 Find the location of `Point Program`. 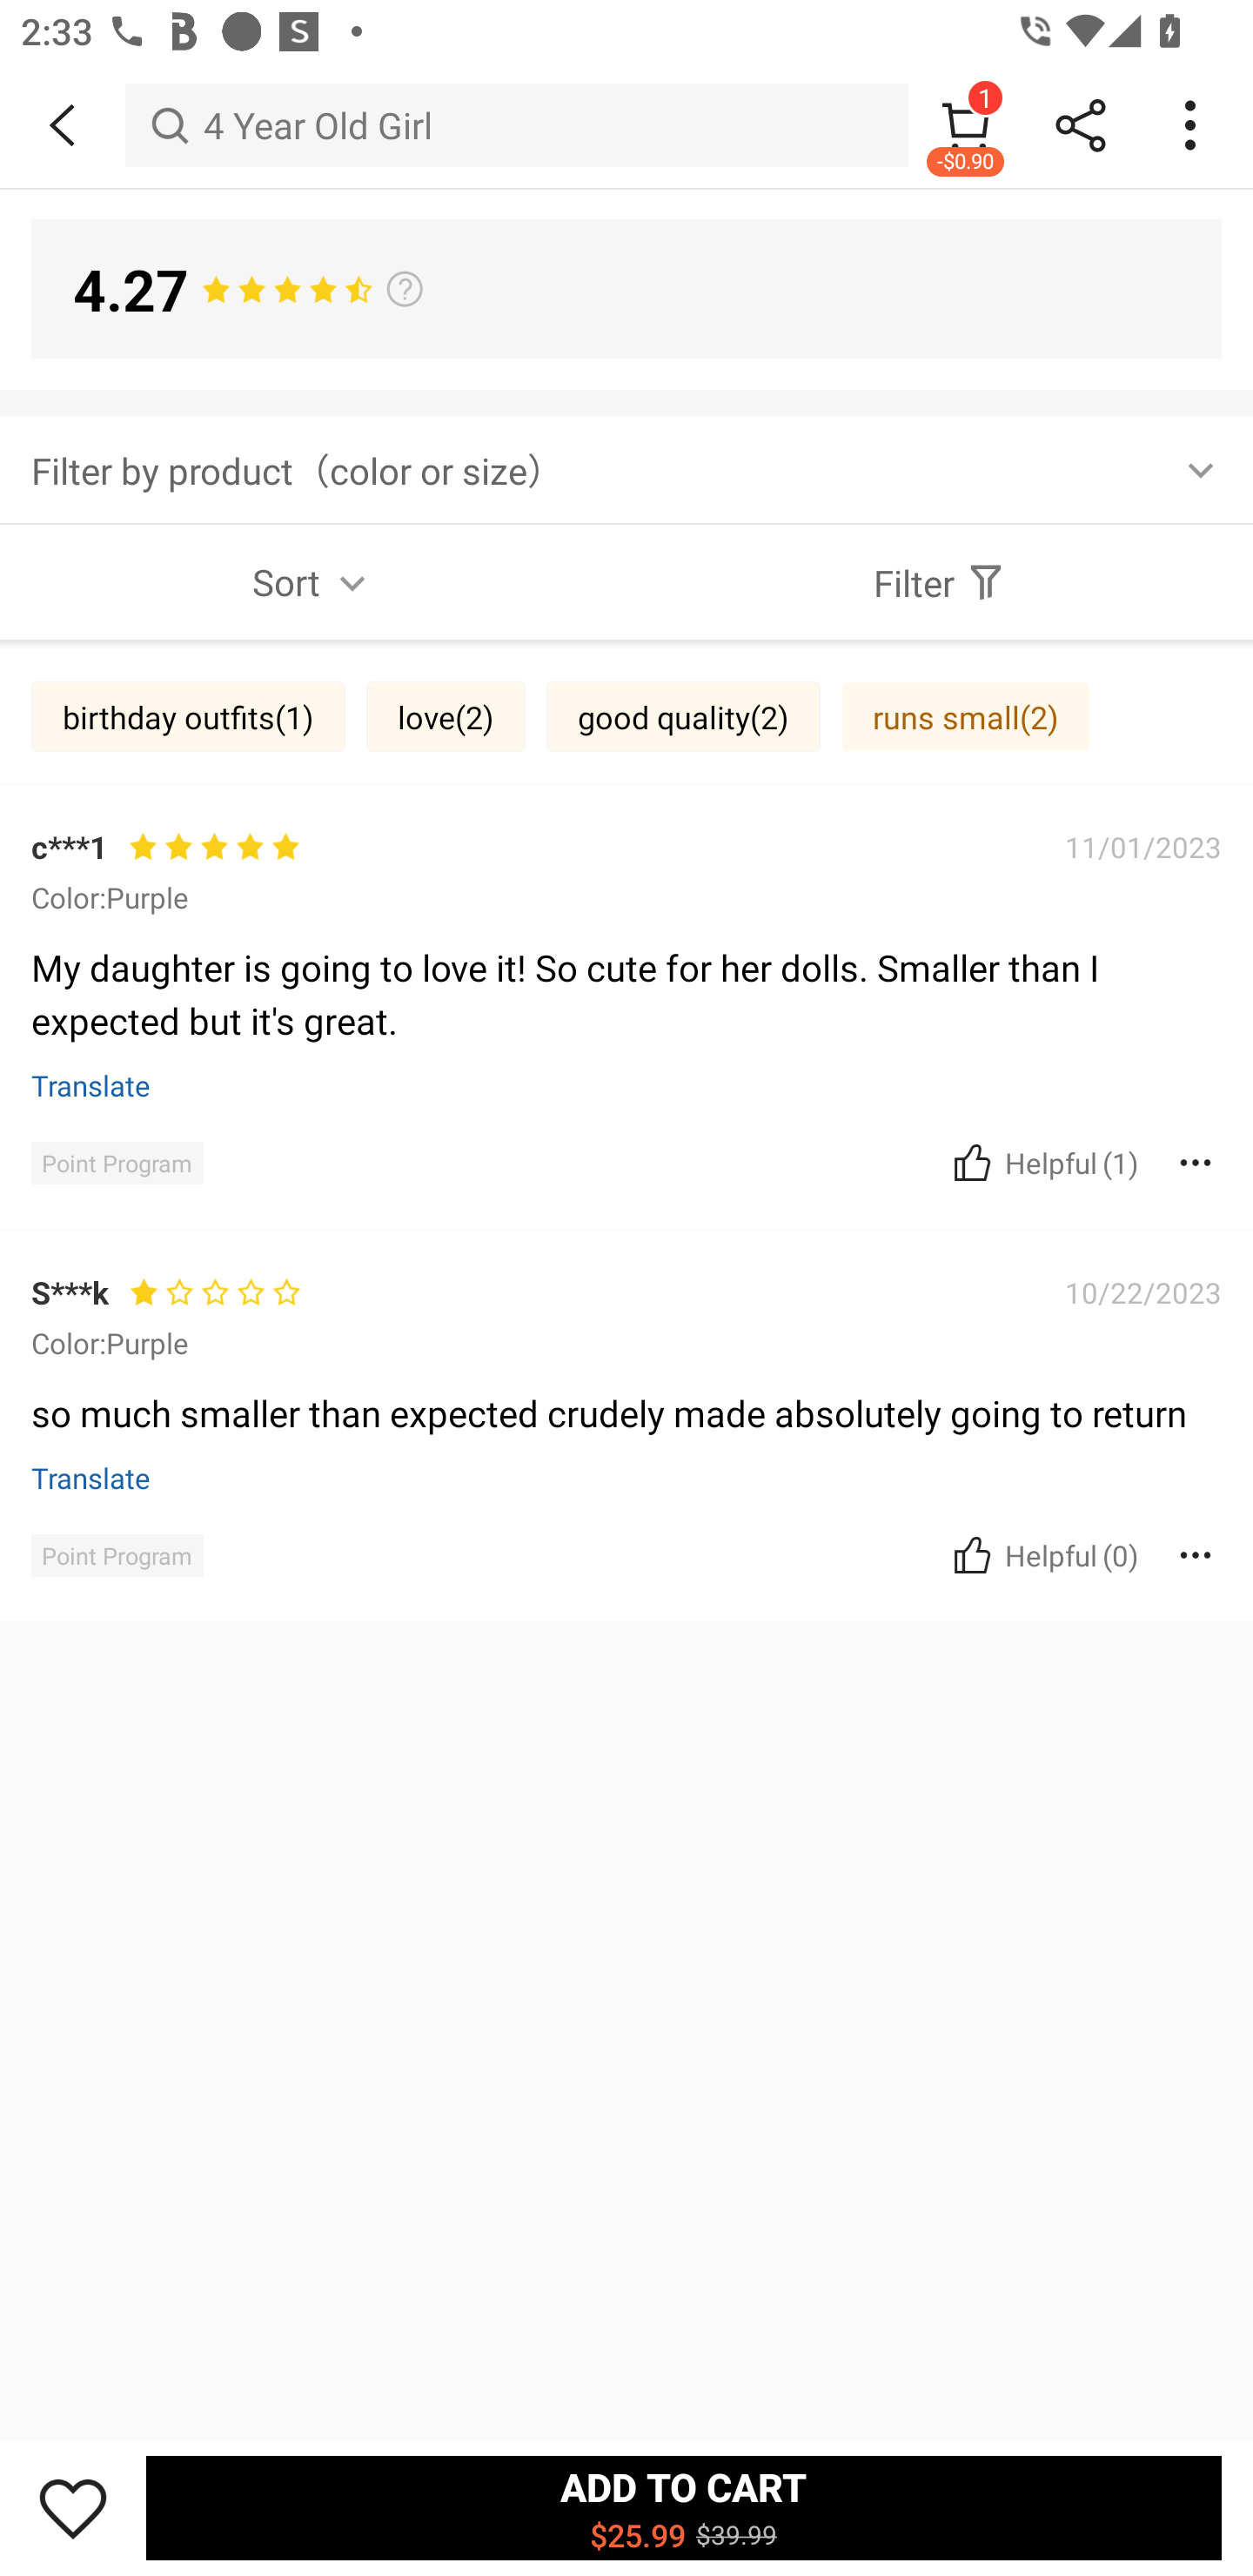

Point Program is located at coordinates (117, 1163).